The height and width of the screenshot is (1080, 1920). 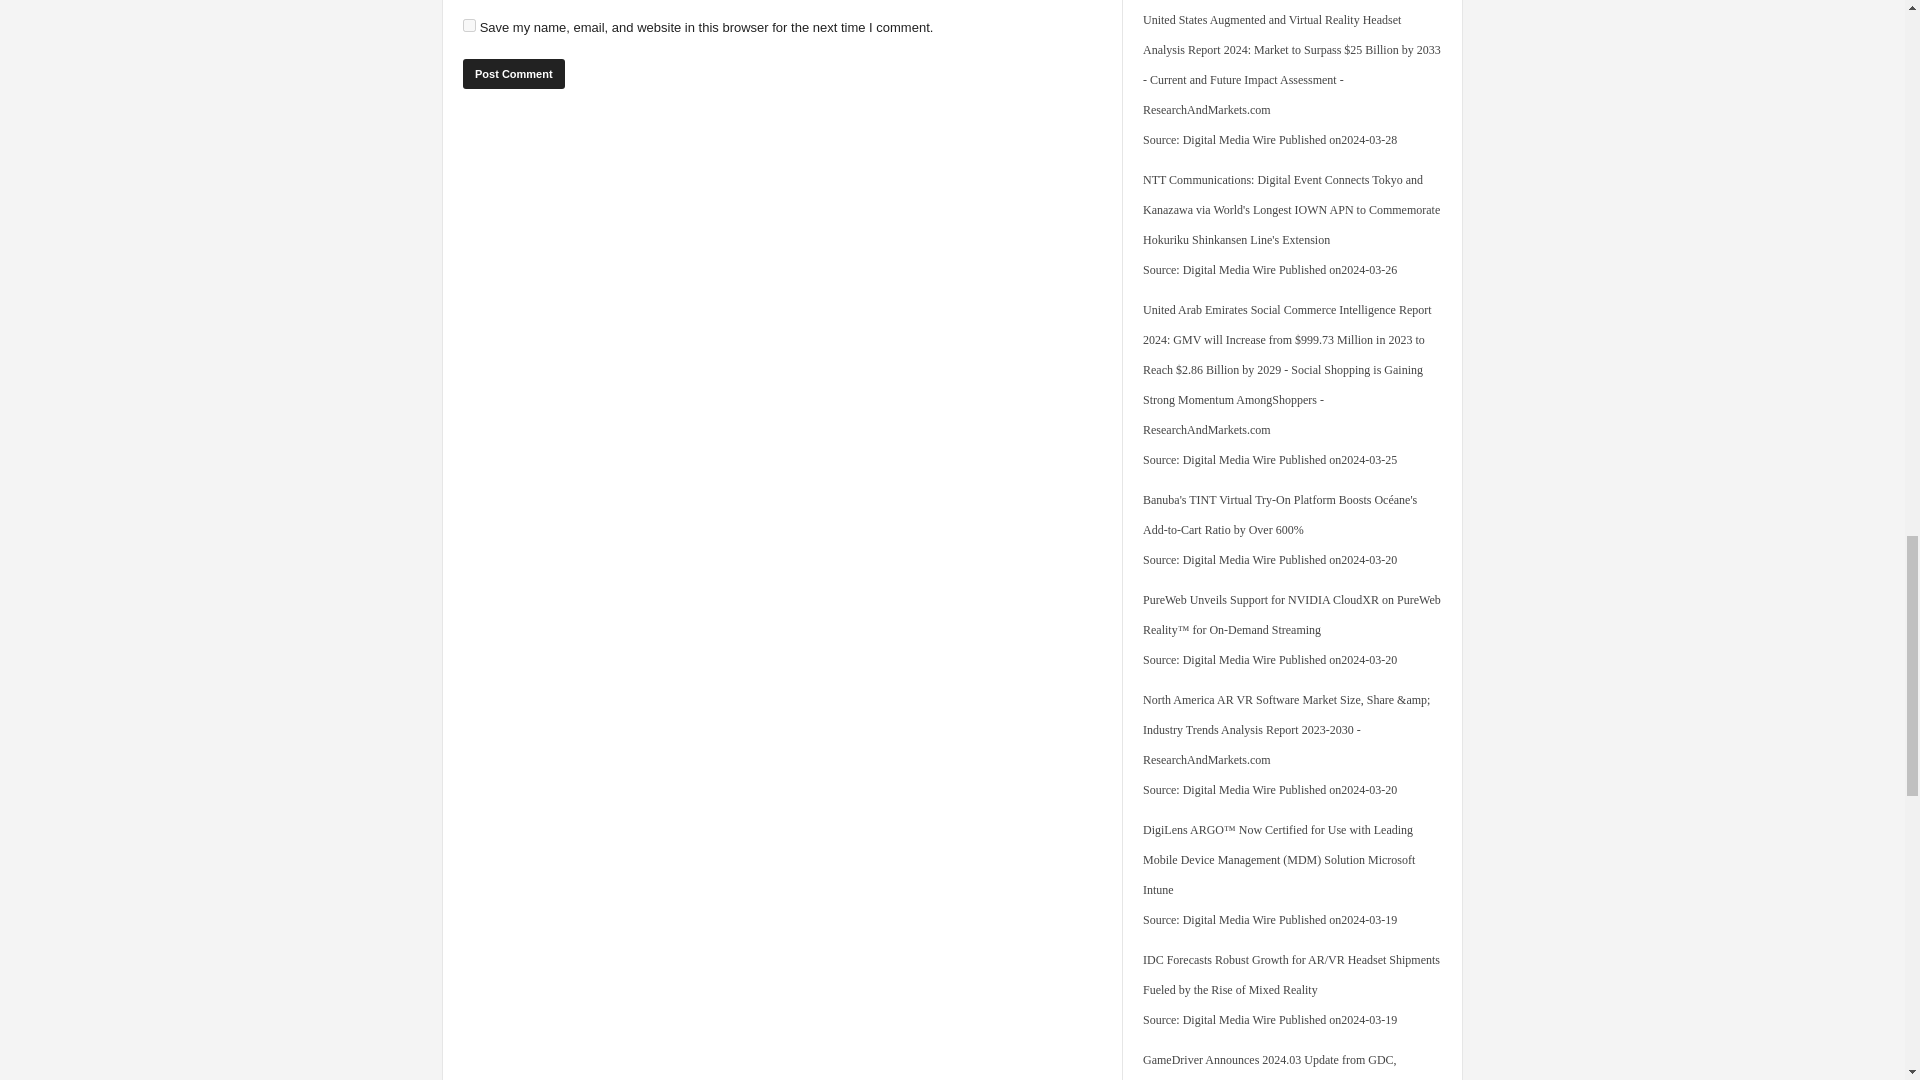 What do you see at coordinates (513, 74) in the screenshot?
I see `Post Comment` at bounding box center [513, 74].